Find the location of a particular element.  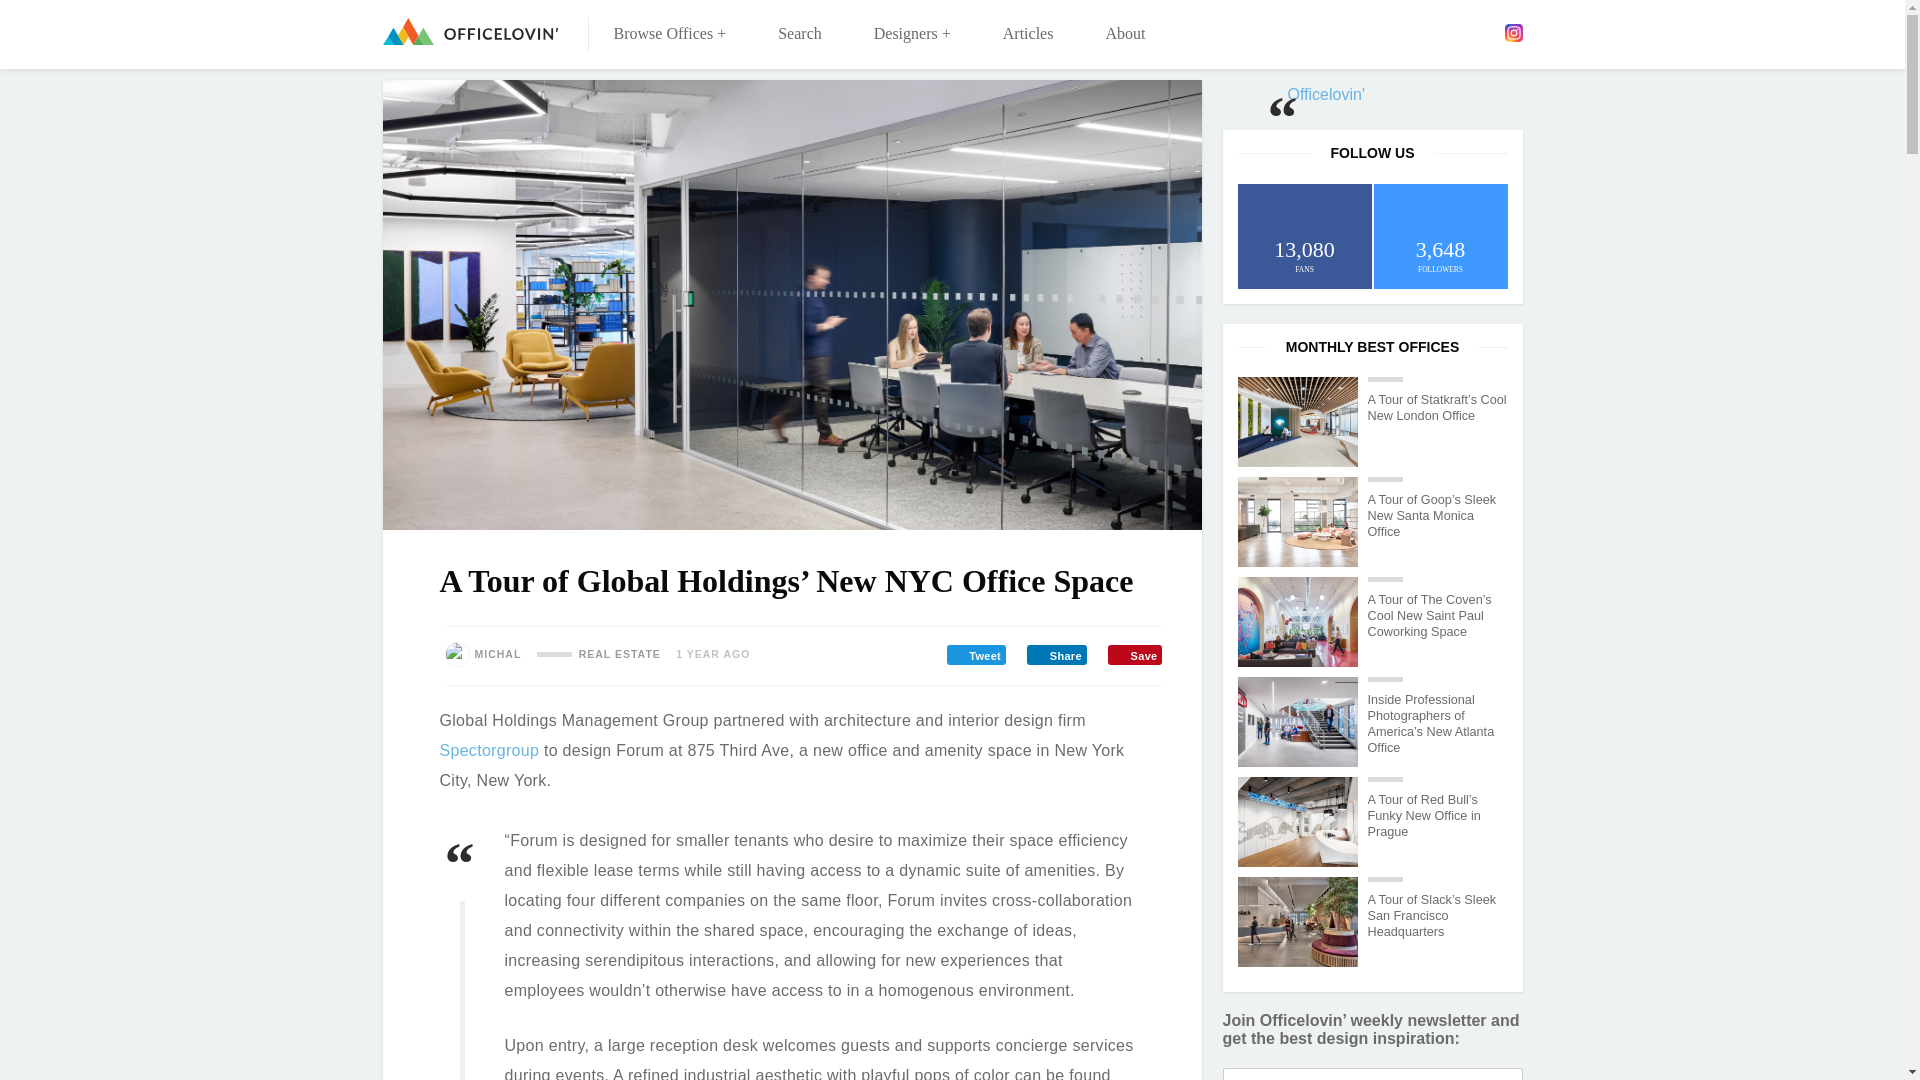

Officelovin on LinkedIn is located at coordinates (1454, 32).